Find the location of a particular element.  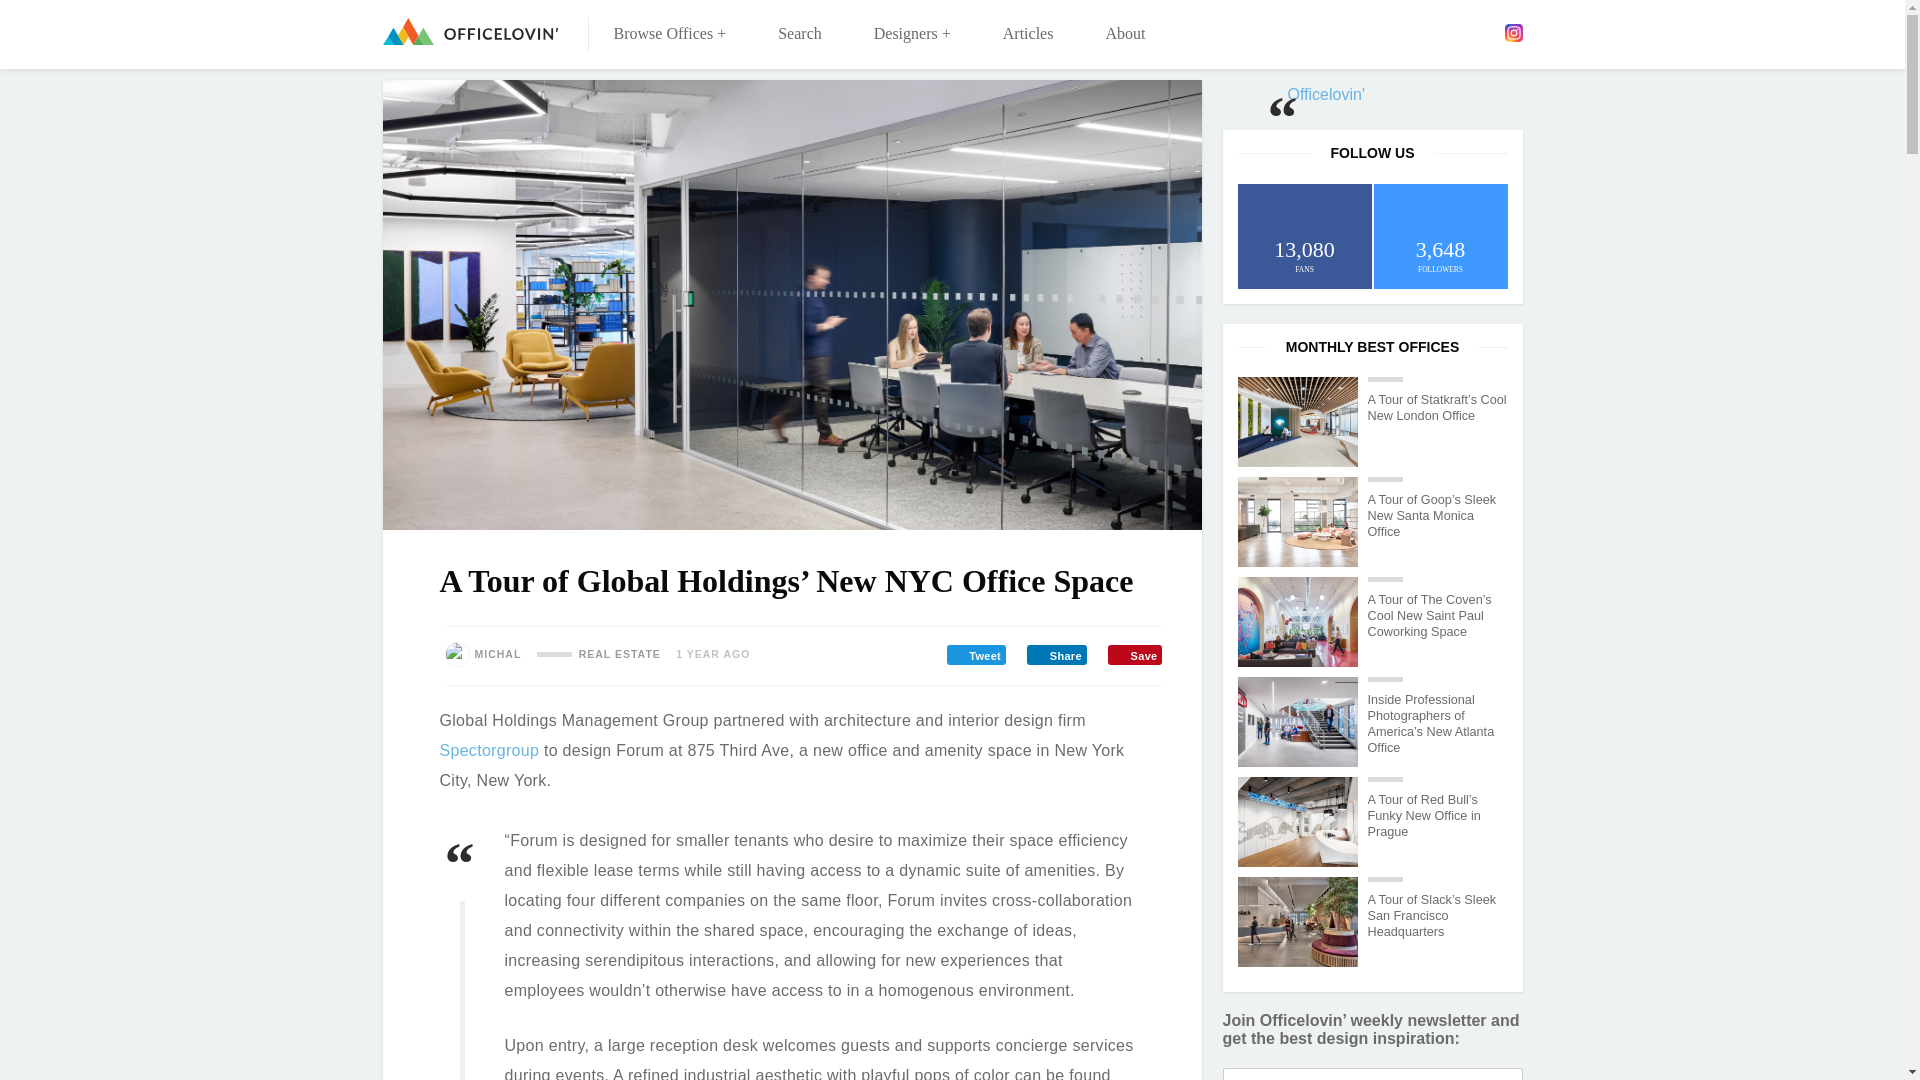

Officelovin on LinkedIn is located at coordinates (1454, 32).